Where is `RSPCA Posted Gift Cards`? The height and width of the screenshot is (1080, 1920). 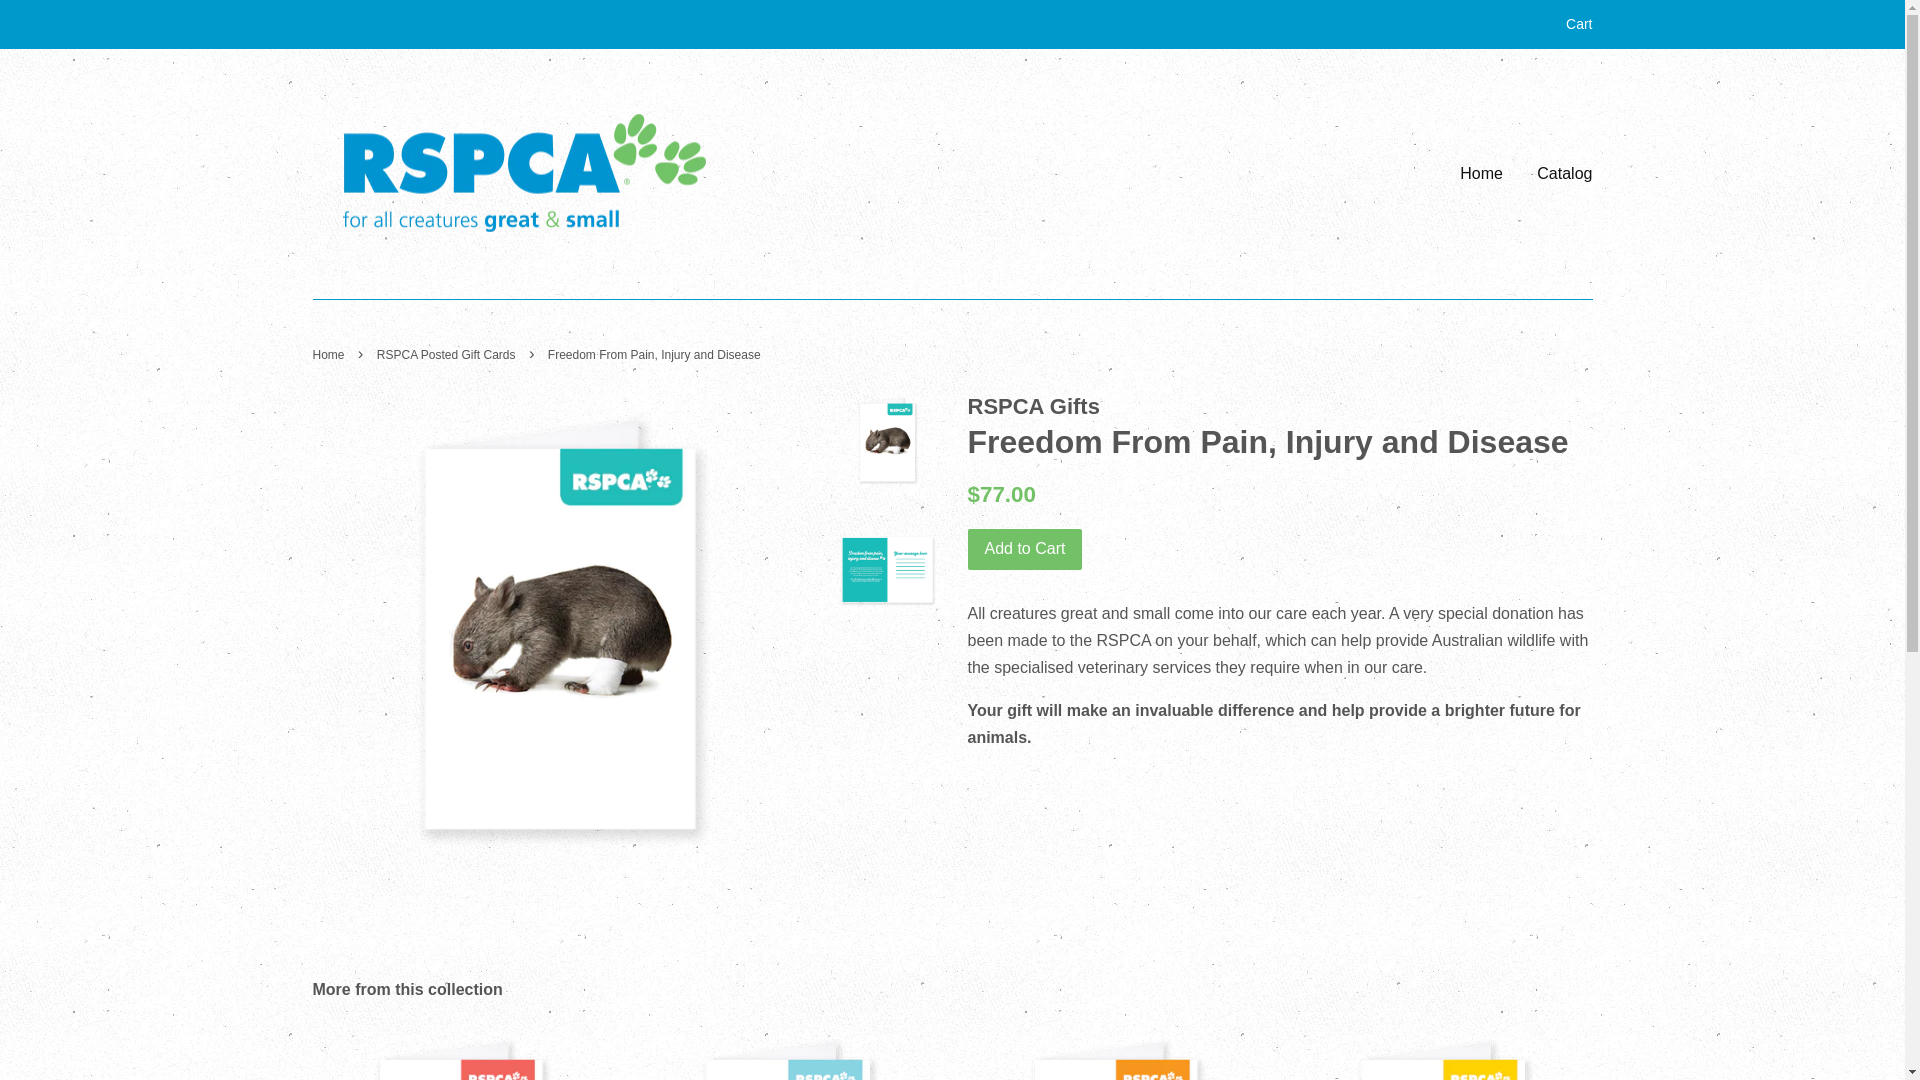
RSPCA Posted Gift Cards is located at coordinates (449, 355).